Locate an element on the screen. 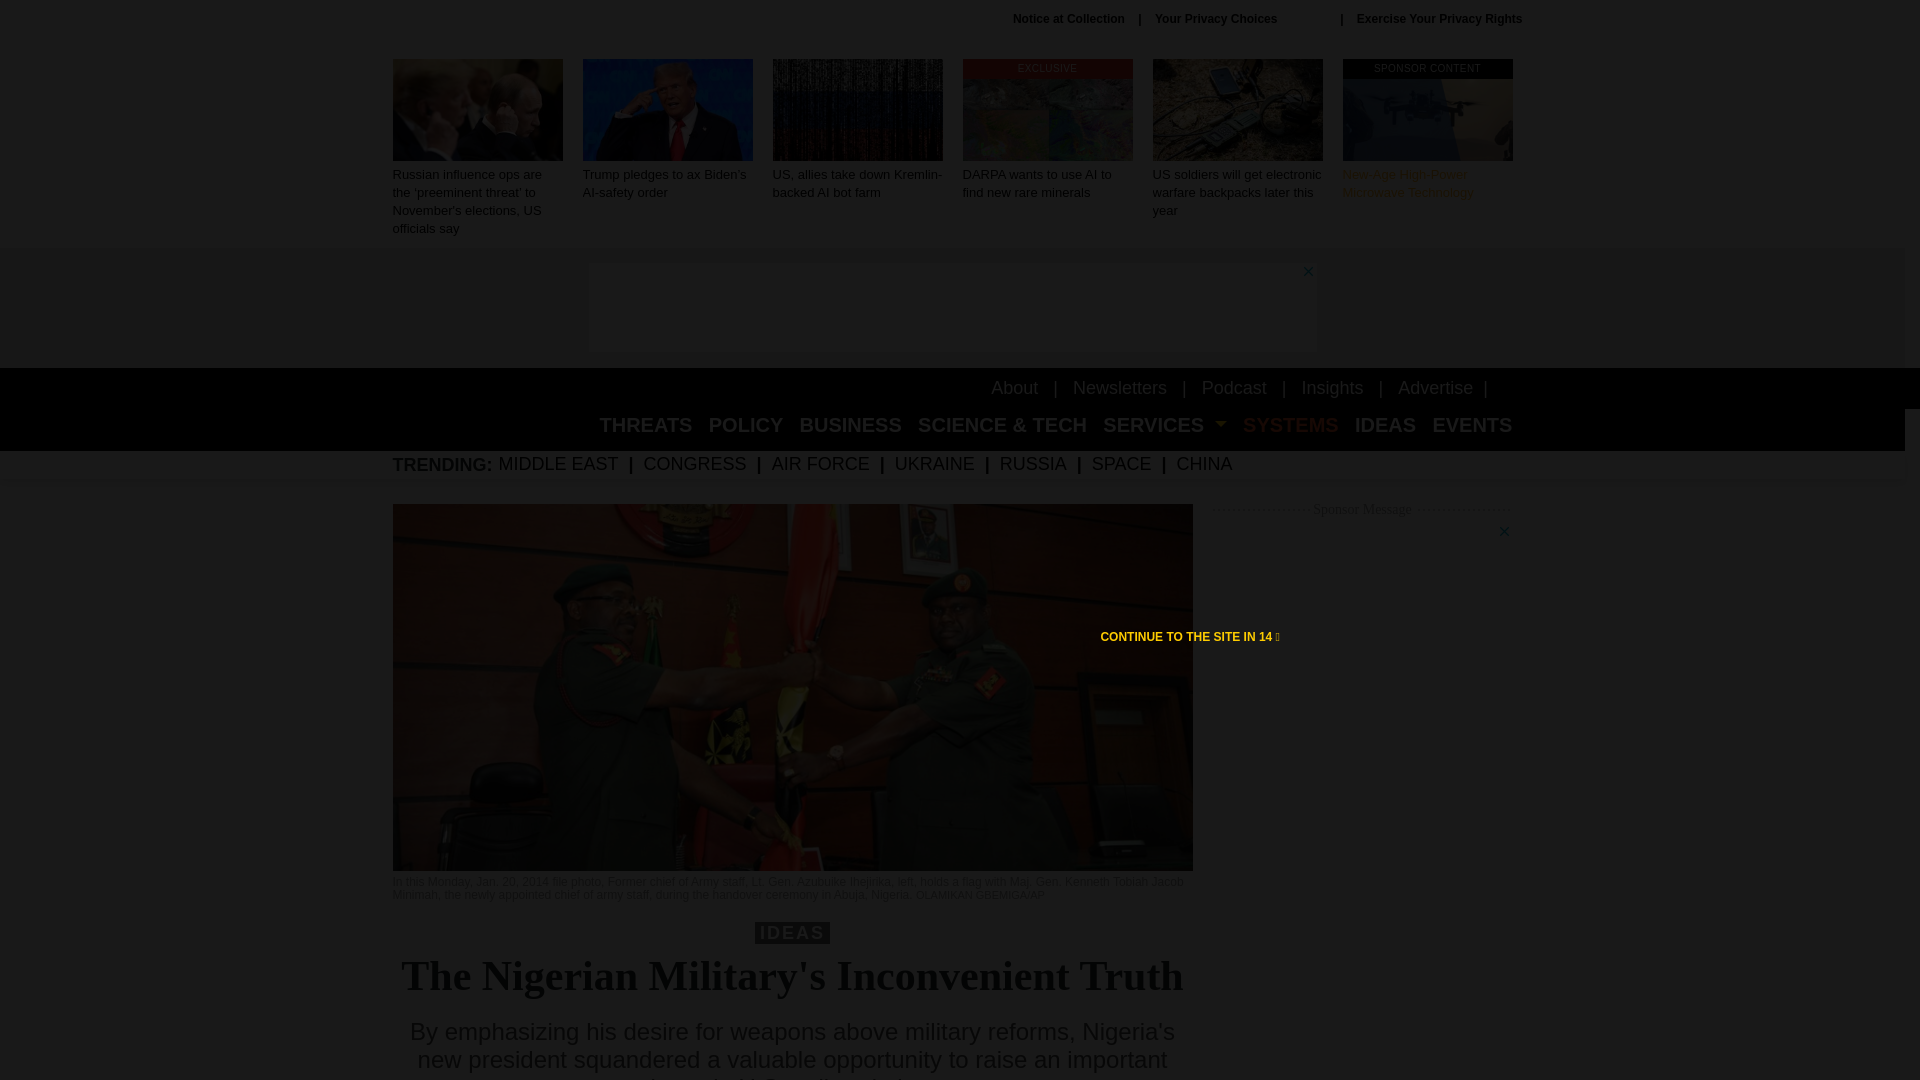 The height and width of the screenshot is (1080, 1920). 3rd party ad content is located at coordinates (1069, 18).